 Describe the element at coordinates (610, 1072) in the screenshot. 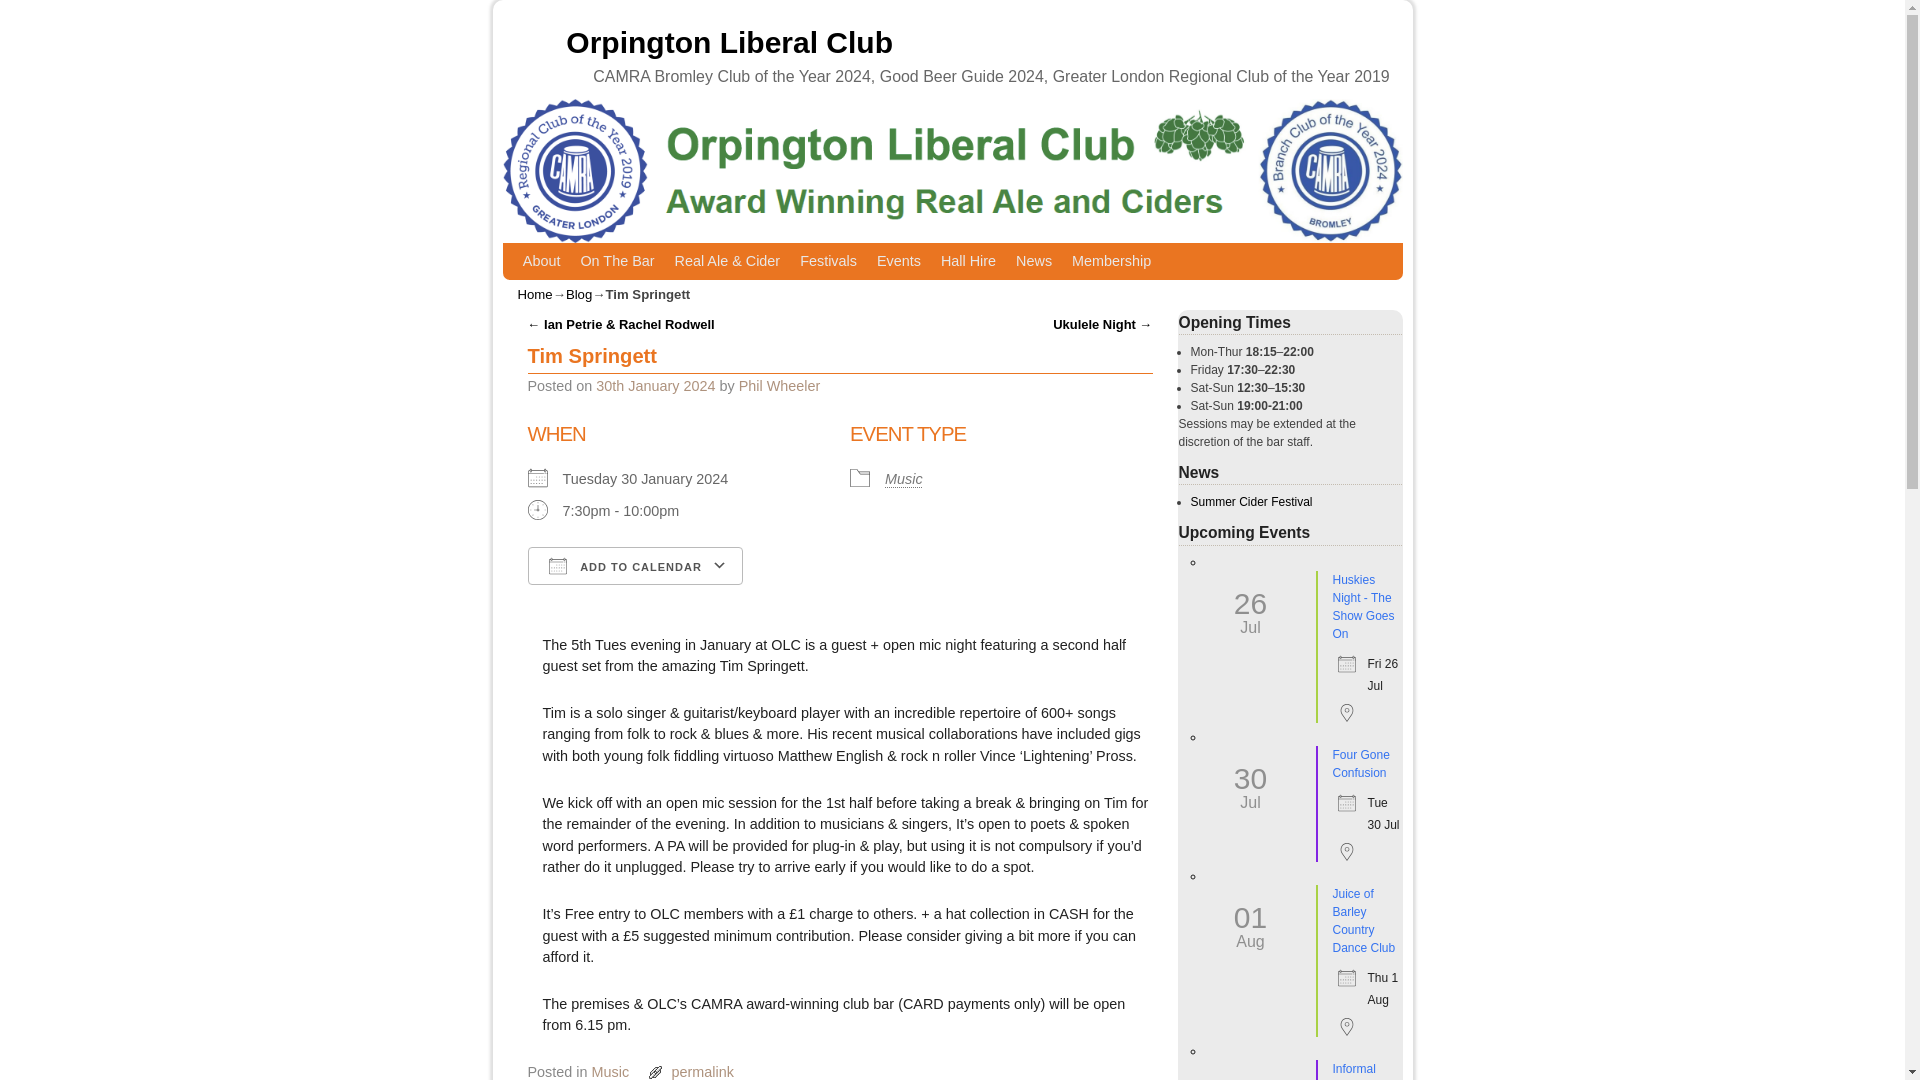

I see `Music` at that location.